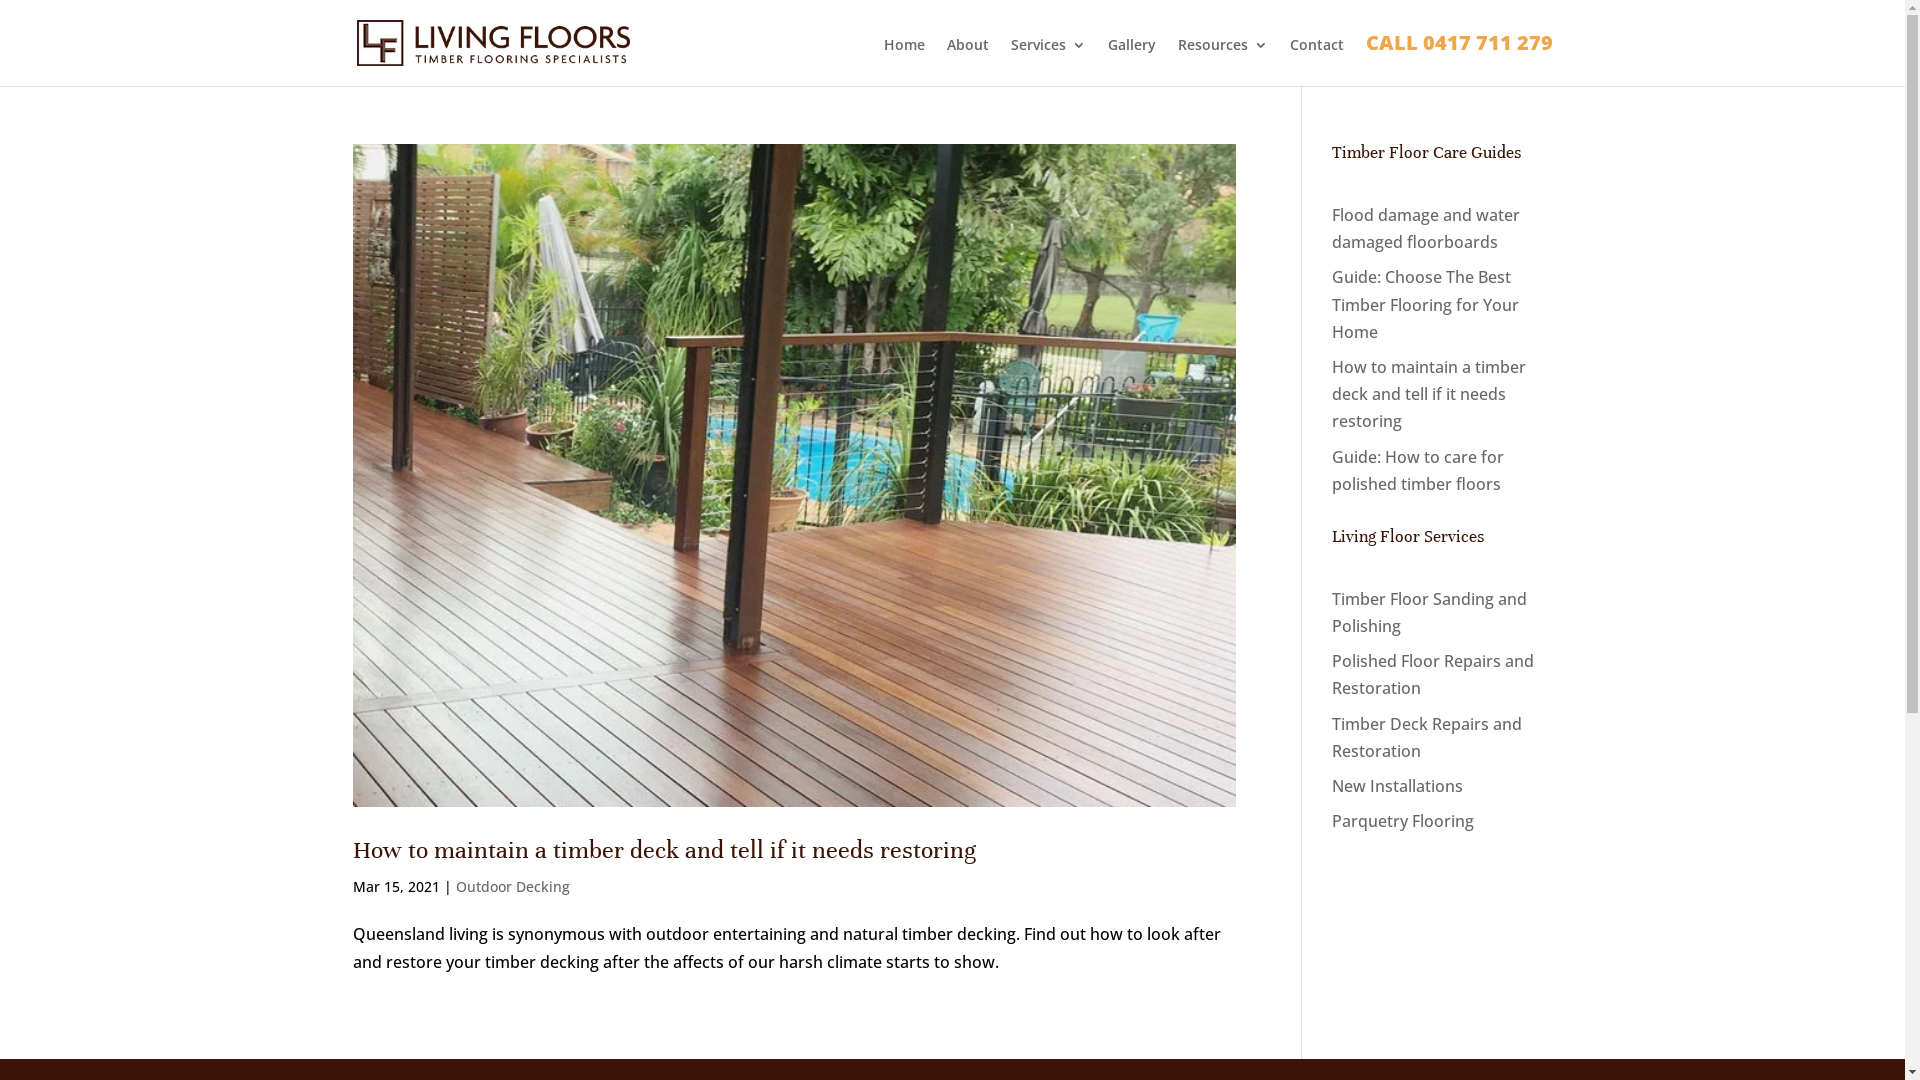 This screenshot has width=1920, height=1080. Describe the element at coordinates (1429, 394) in the screenshot. I see `How to maintain a timber deck and tell if it needs restoring` at that location.